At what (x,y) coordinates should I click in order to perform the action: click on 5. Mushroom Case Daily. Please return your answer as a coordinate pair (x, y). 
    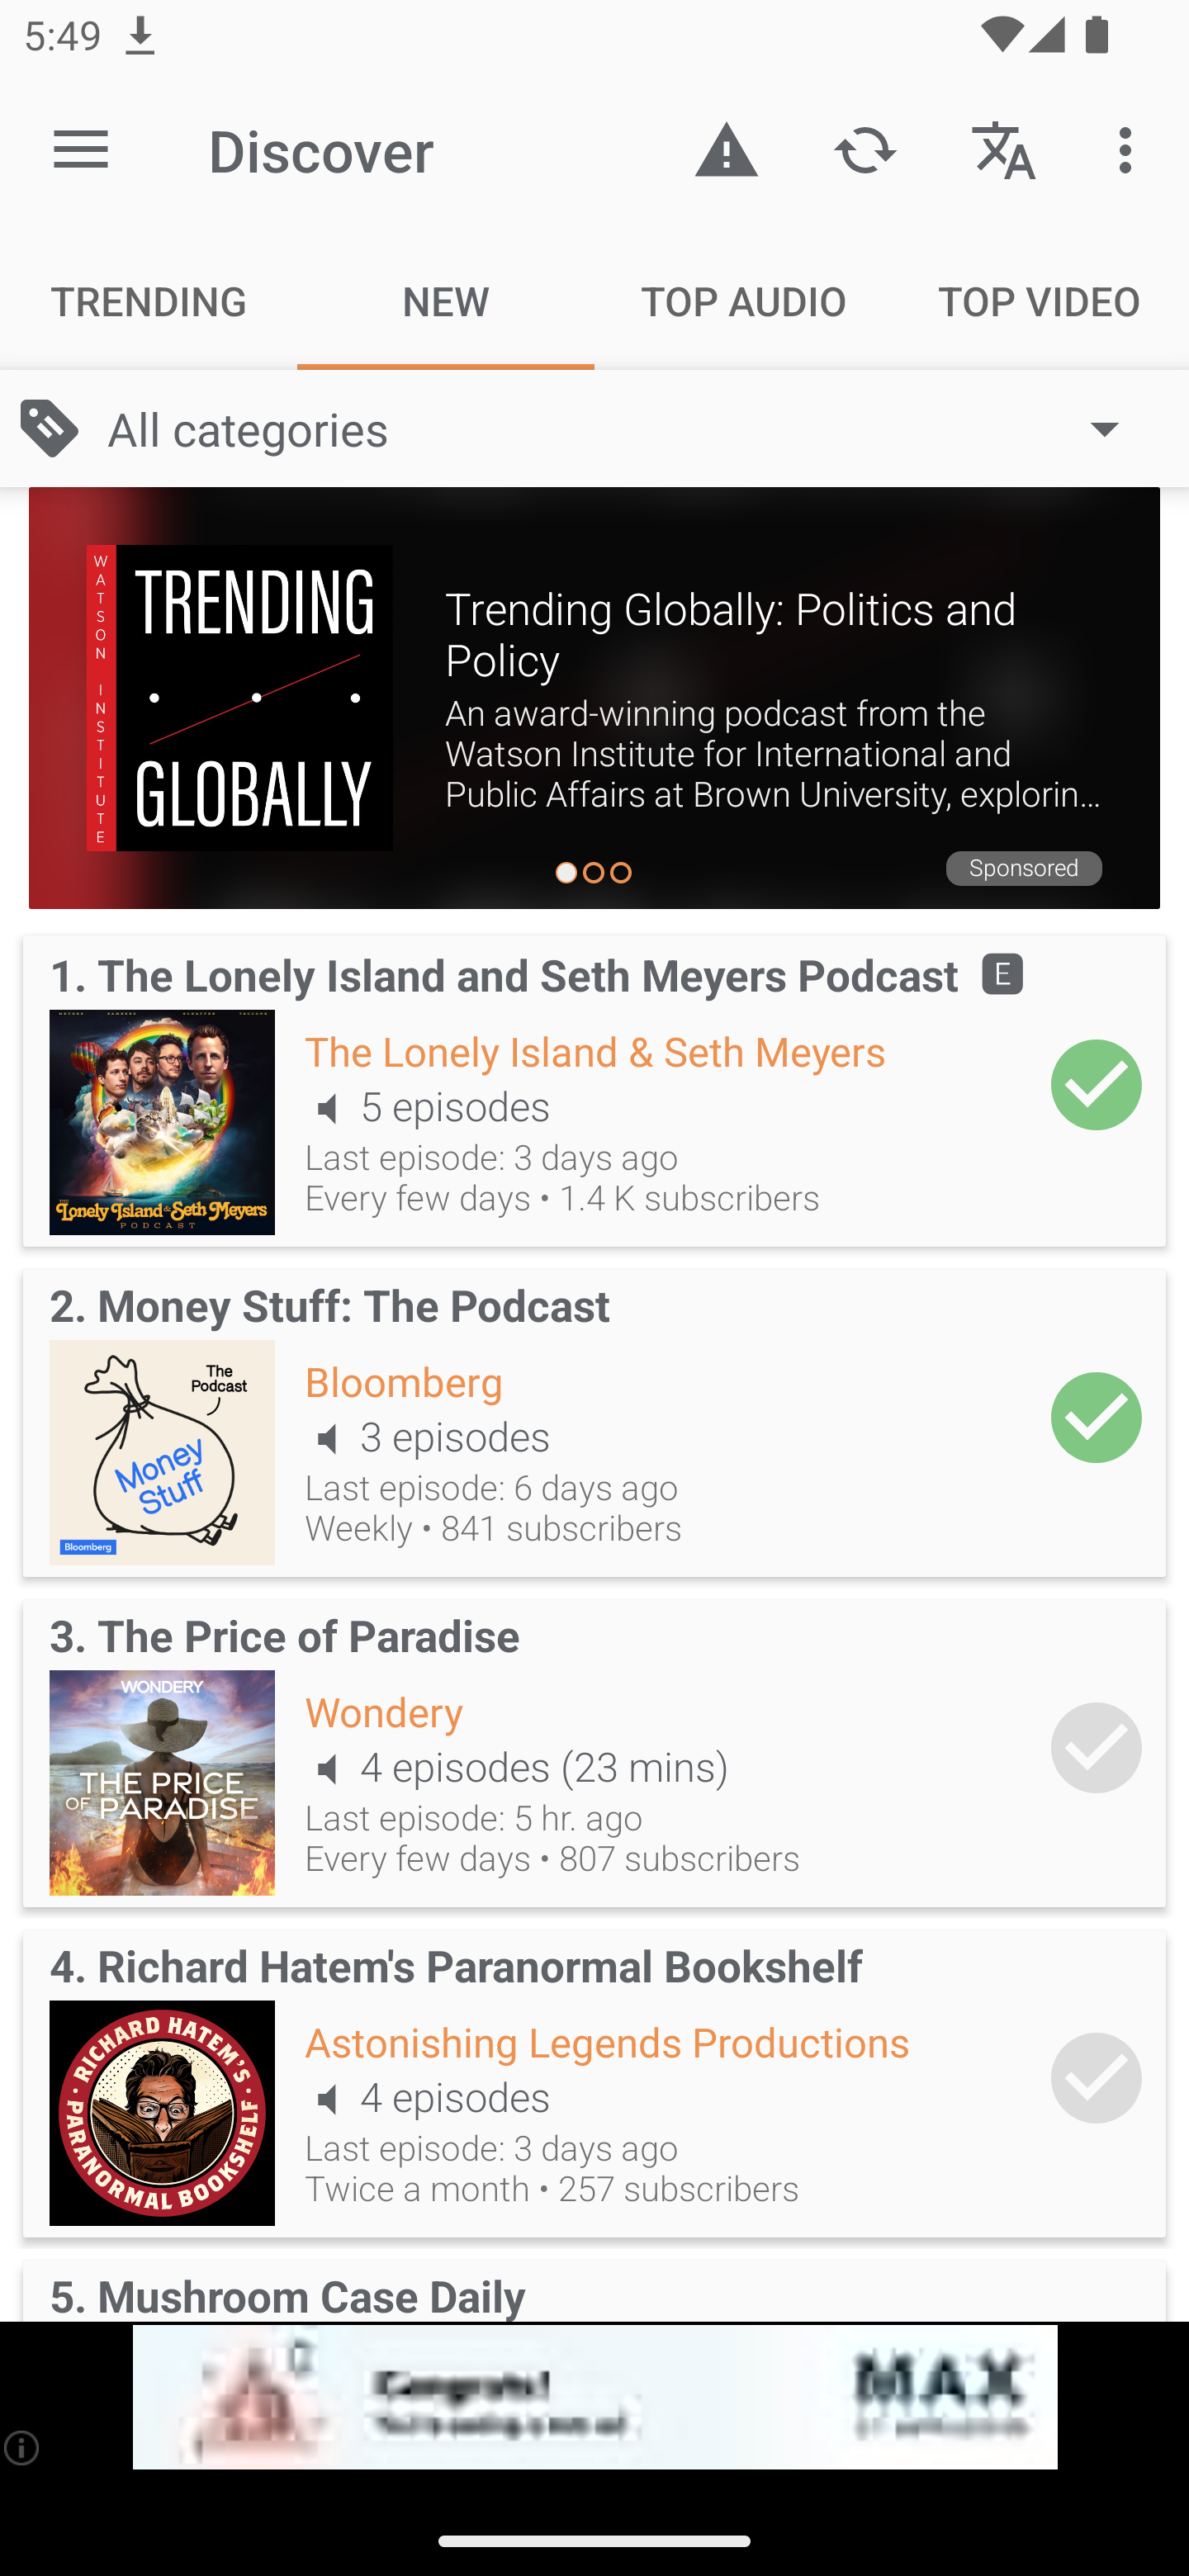
    Looking at the image, I should click on (594, 2285).